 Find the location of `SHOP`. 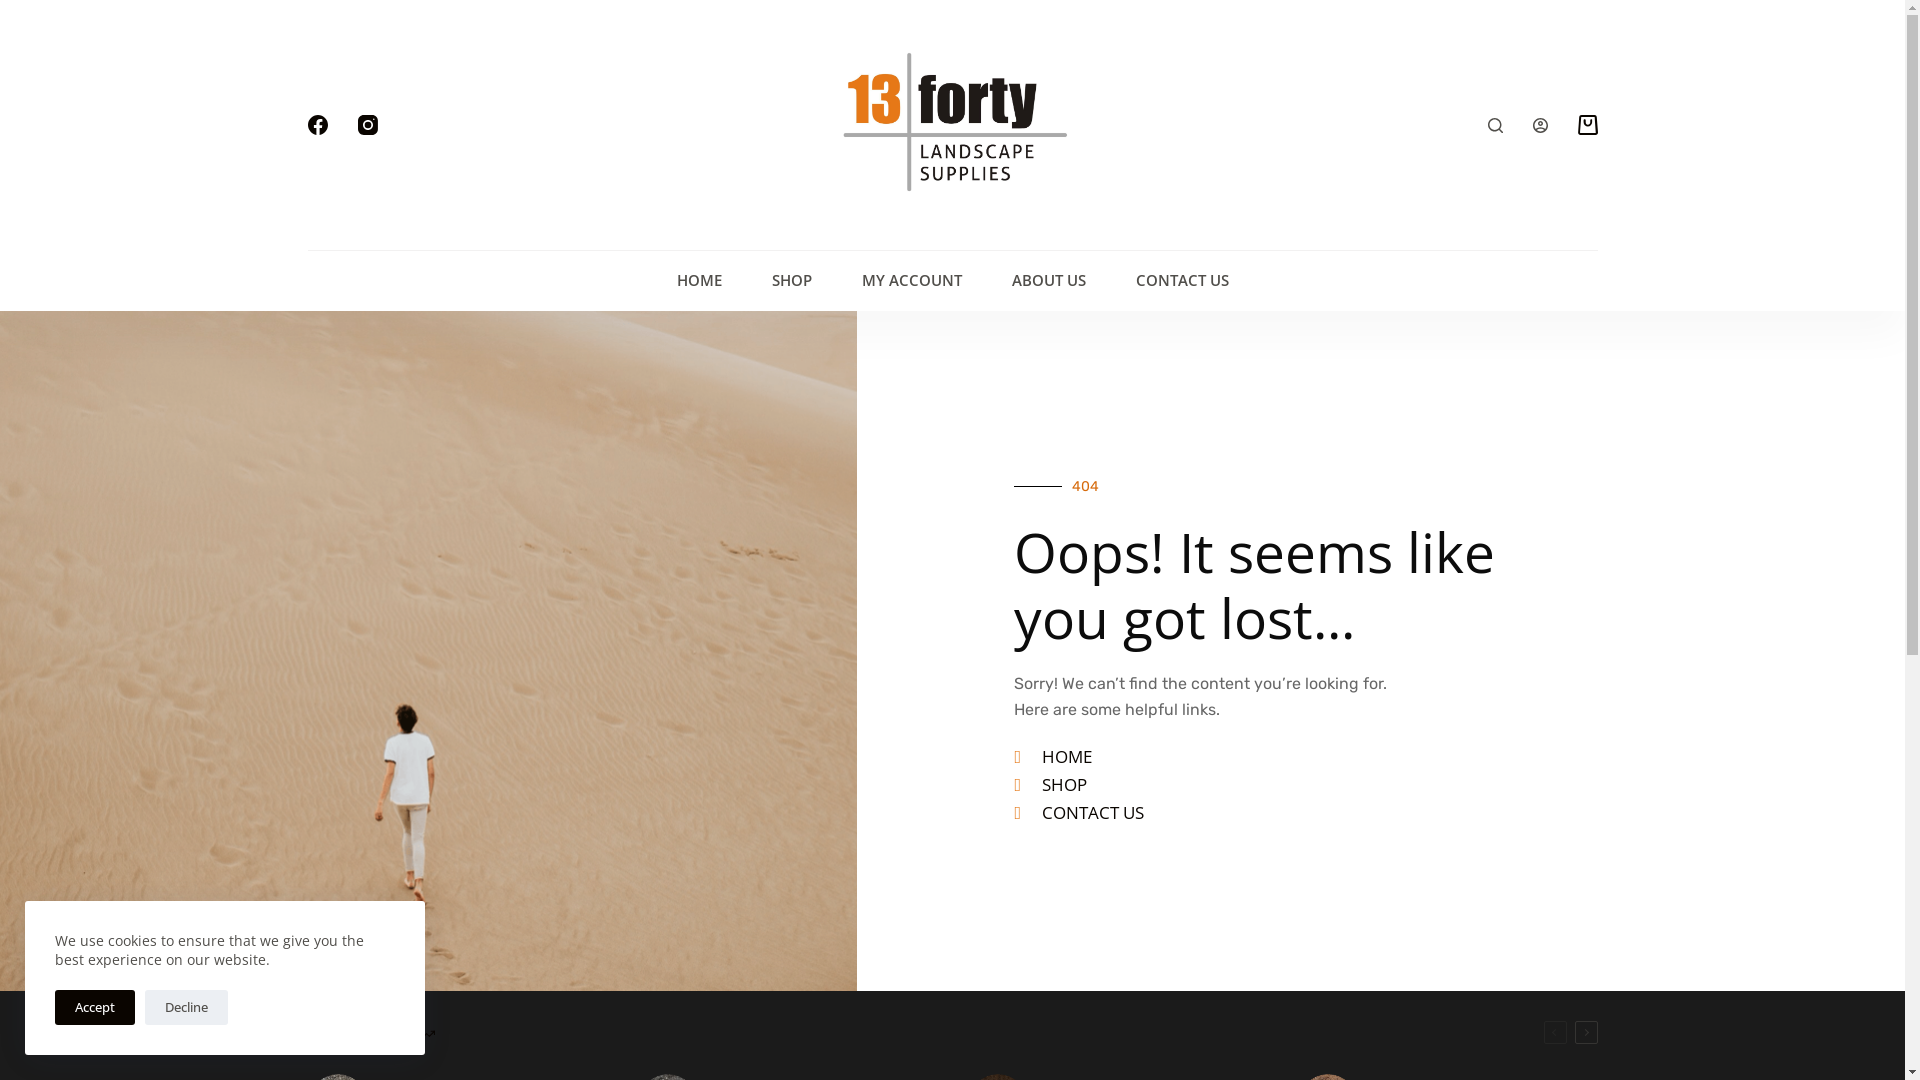

SHOP is located at coordinates (1302, 785).